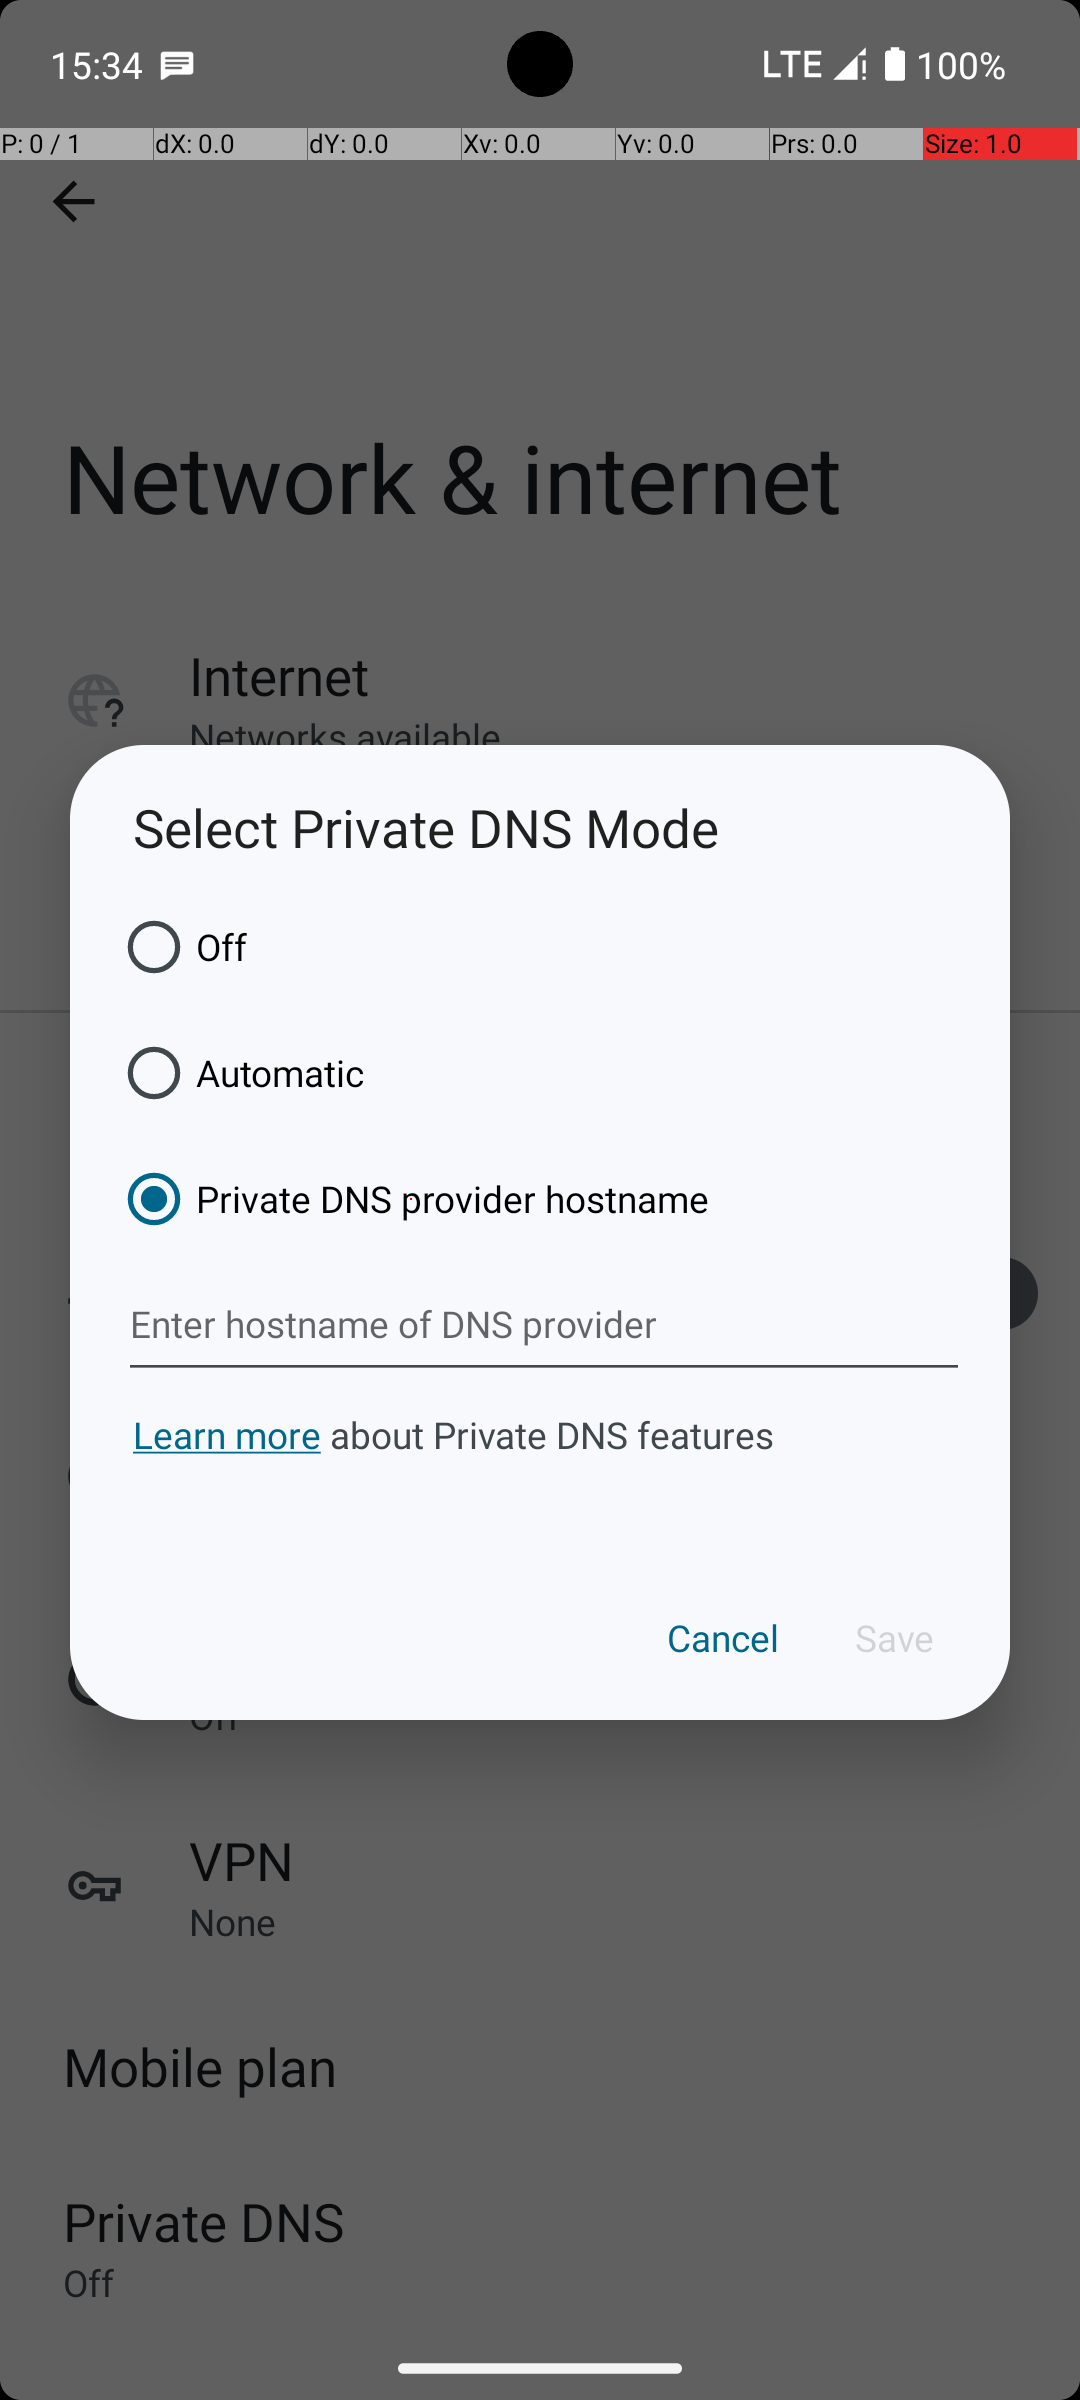 The width and height of the screenshot is (1080, 2400). I want to click on Learn more about Private DNS features, so click(540, 1472).